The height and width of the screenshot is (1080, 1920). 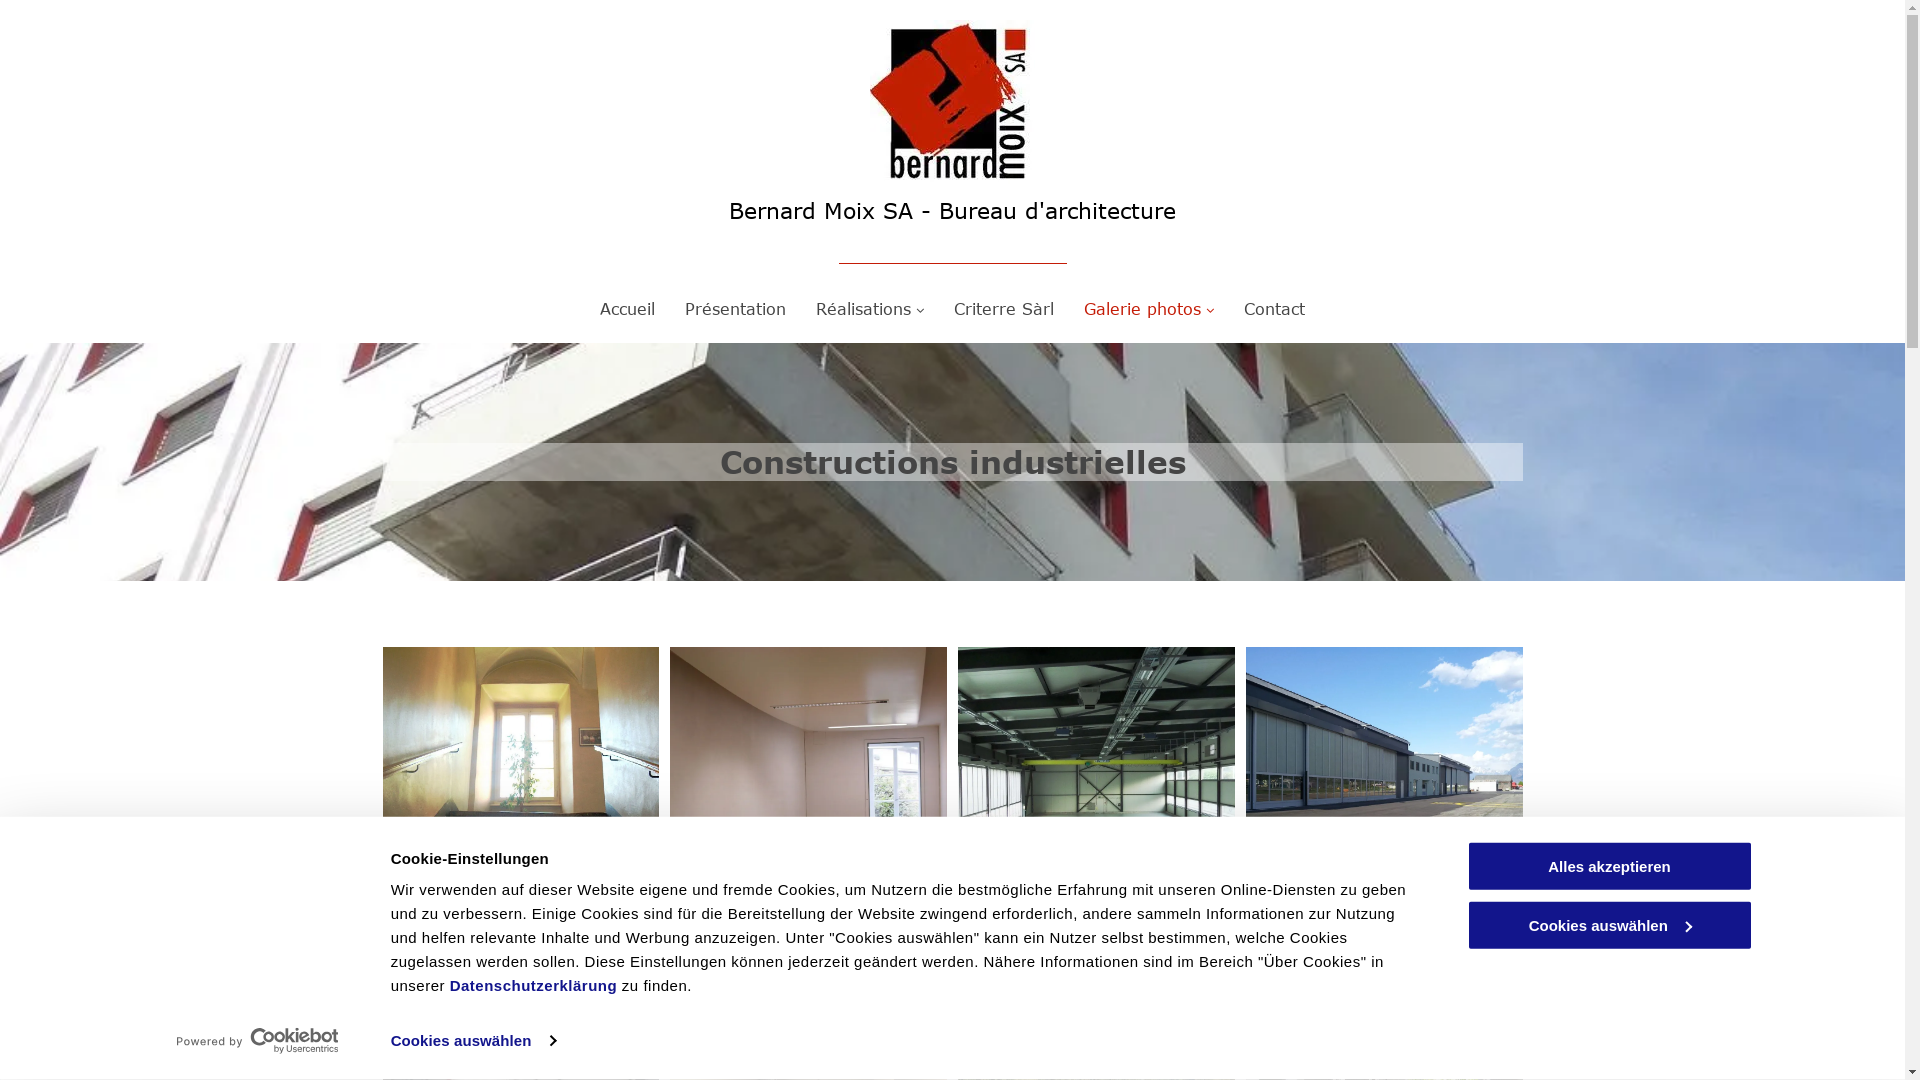 I want to click on Alles akzeptieren, so click(x=1609, y=866).